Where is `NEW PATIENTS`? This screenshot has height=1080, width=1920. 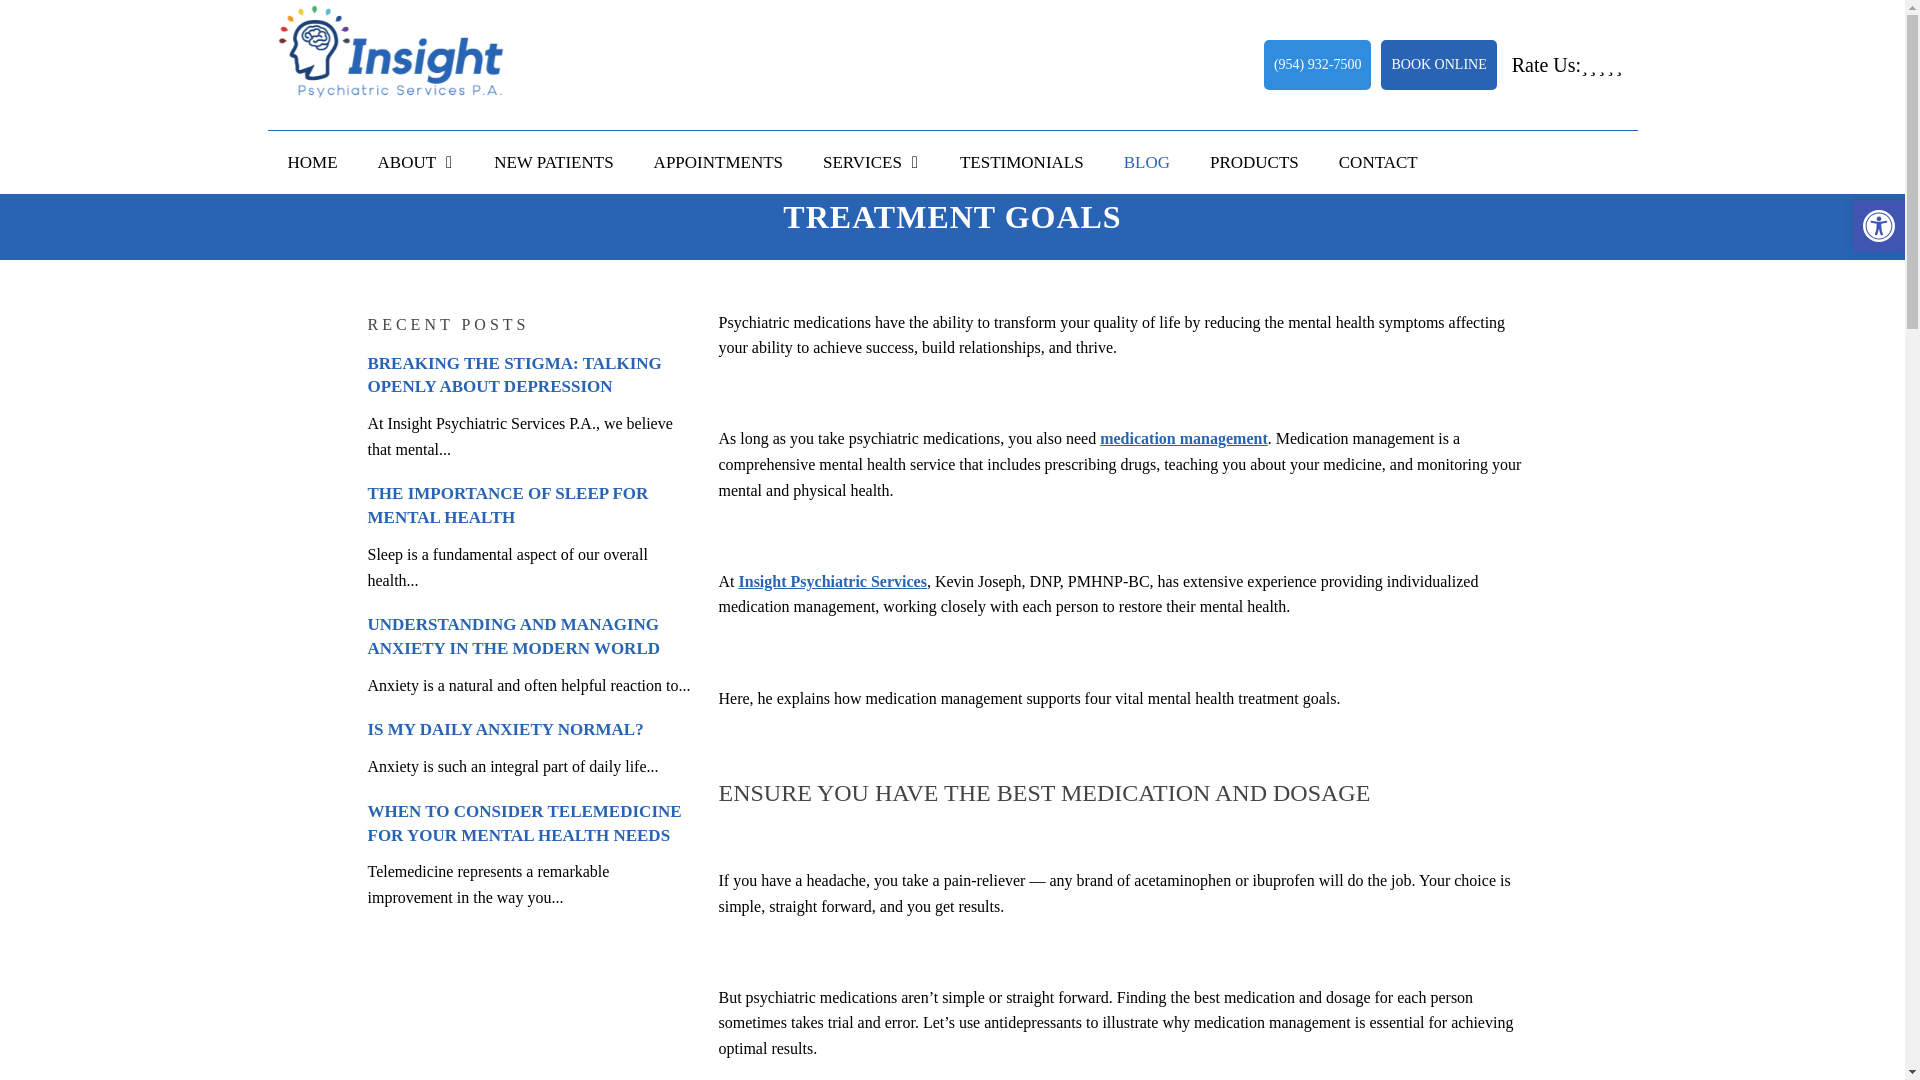
NEW PATIENTS is located at coordinates (554, 162).